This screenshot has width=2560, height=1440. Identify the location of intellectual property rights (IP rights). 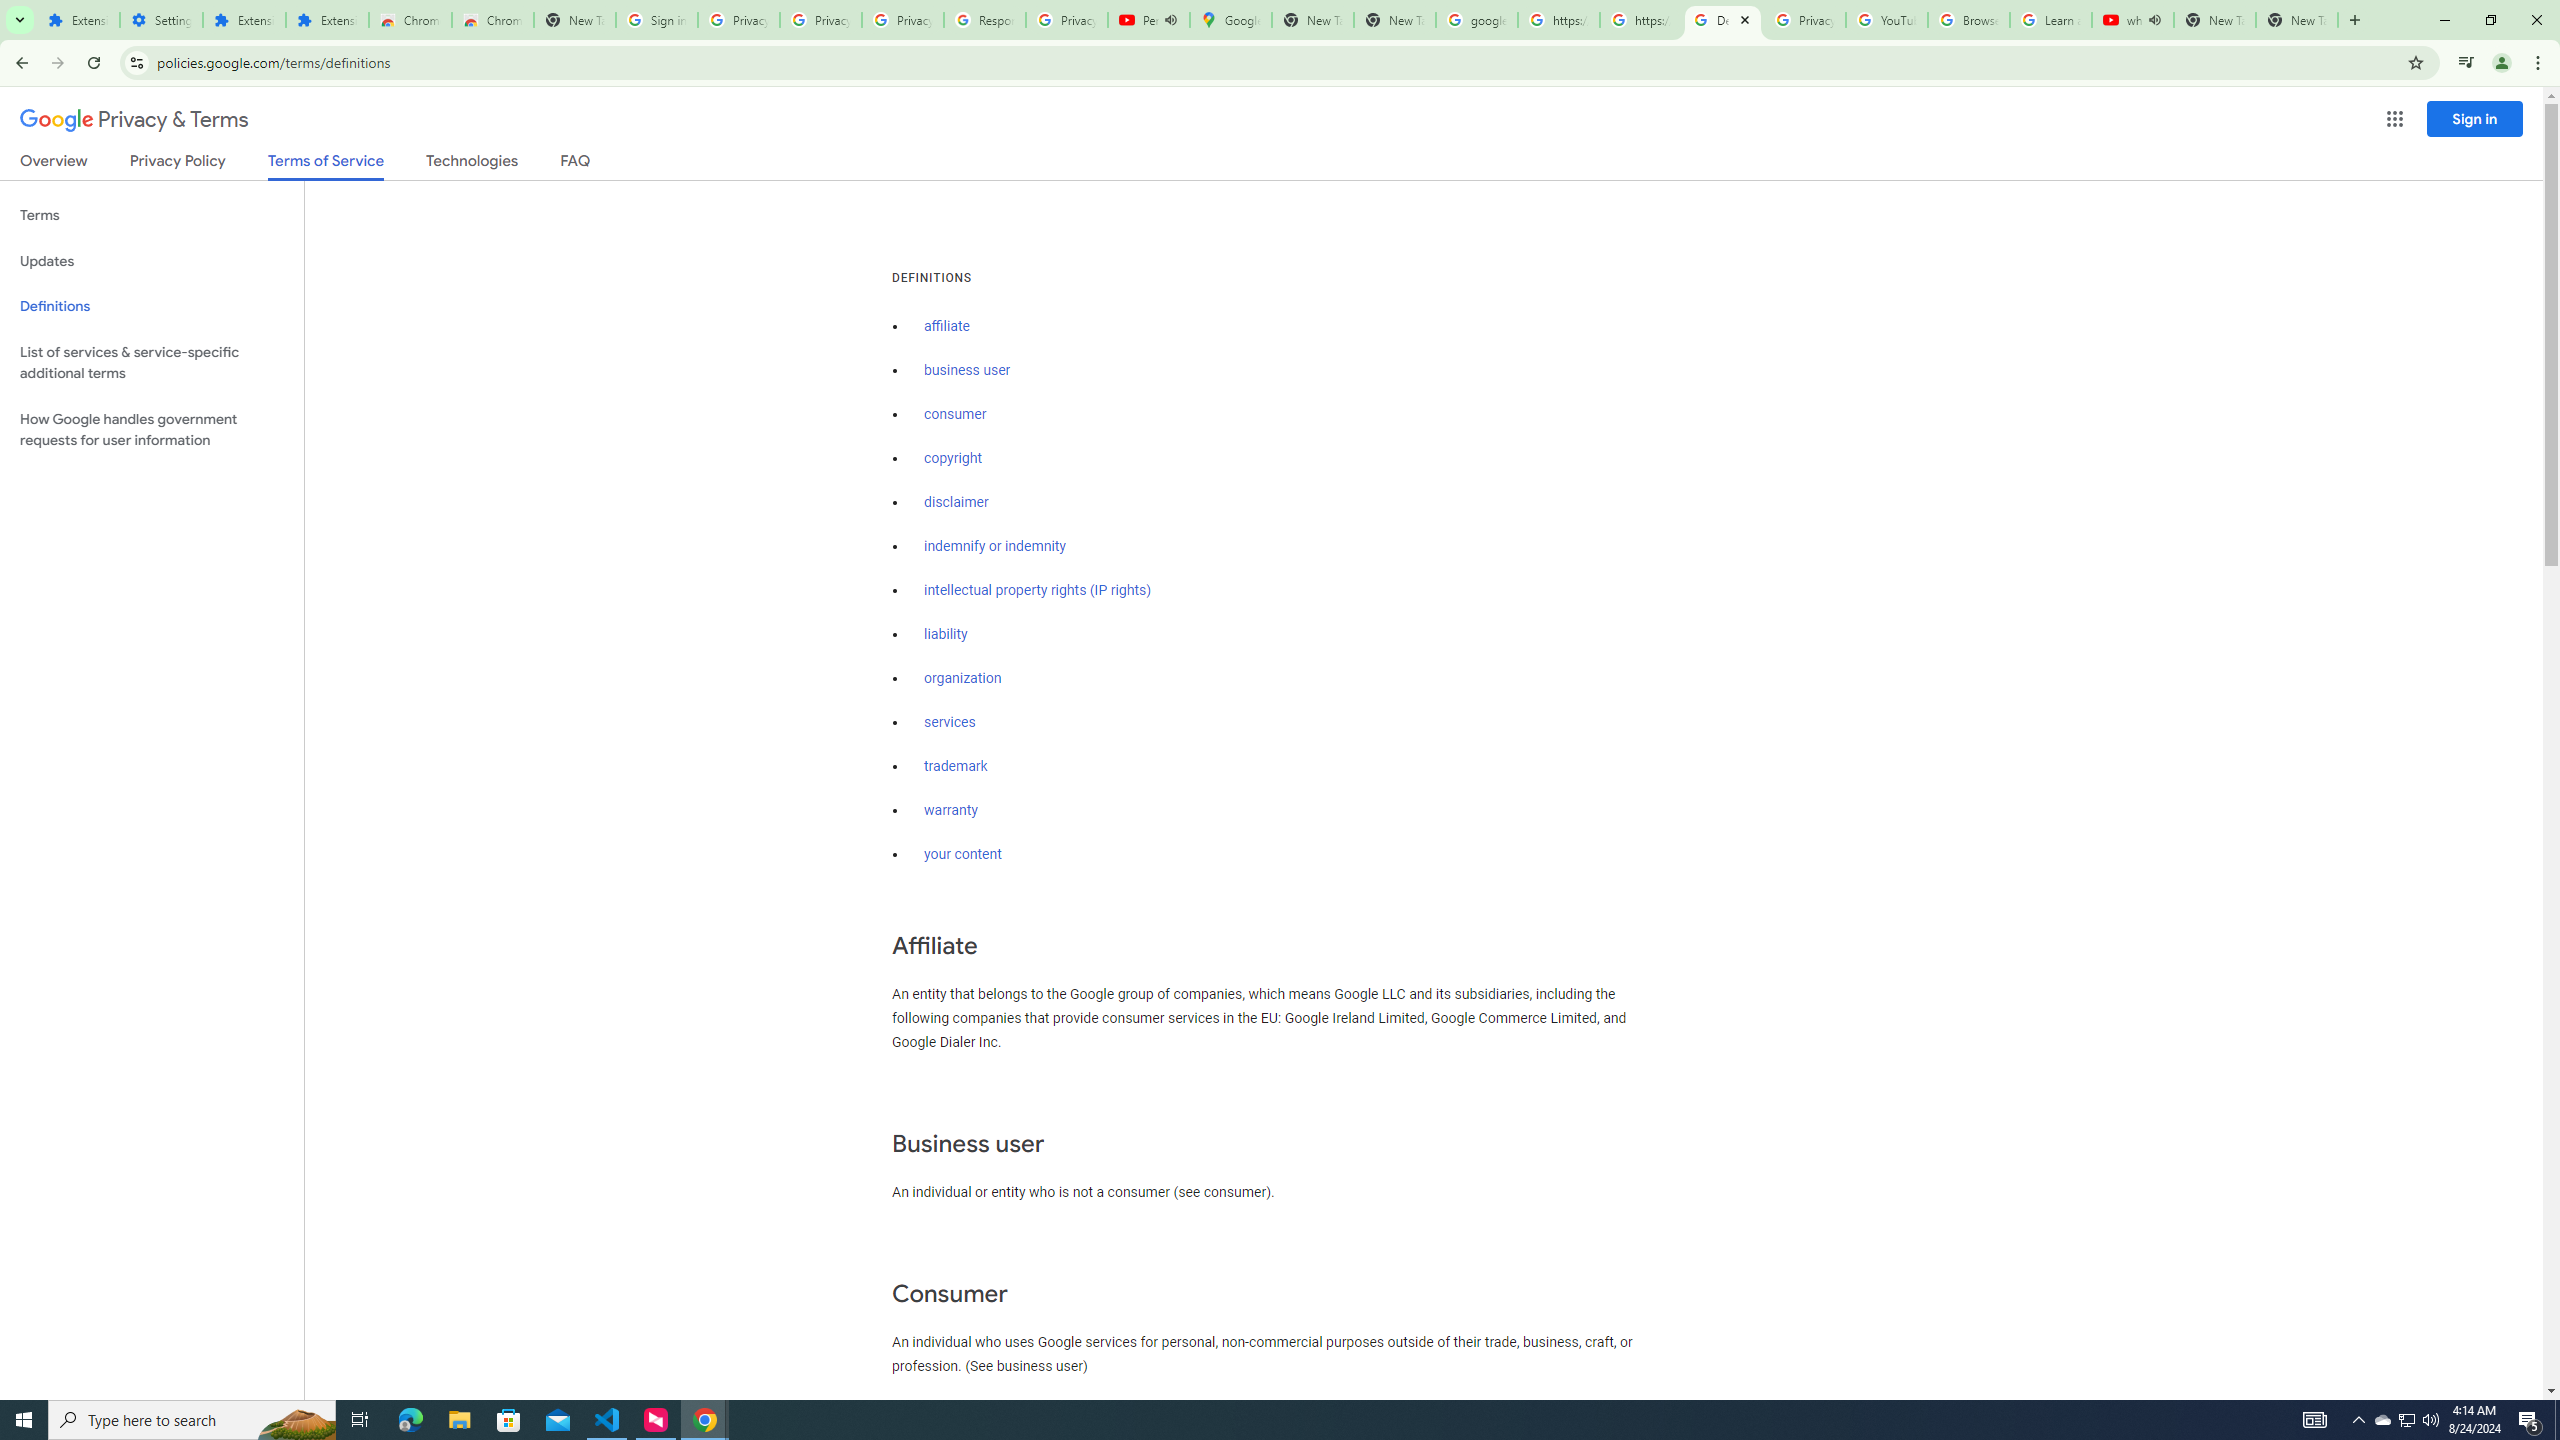
(1038, 590).